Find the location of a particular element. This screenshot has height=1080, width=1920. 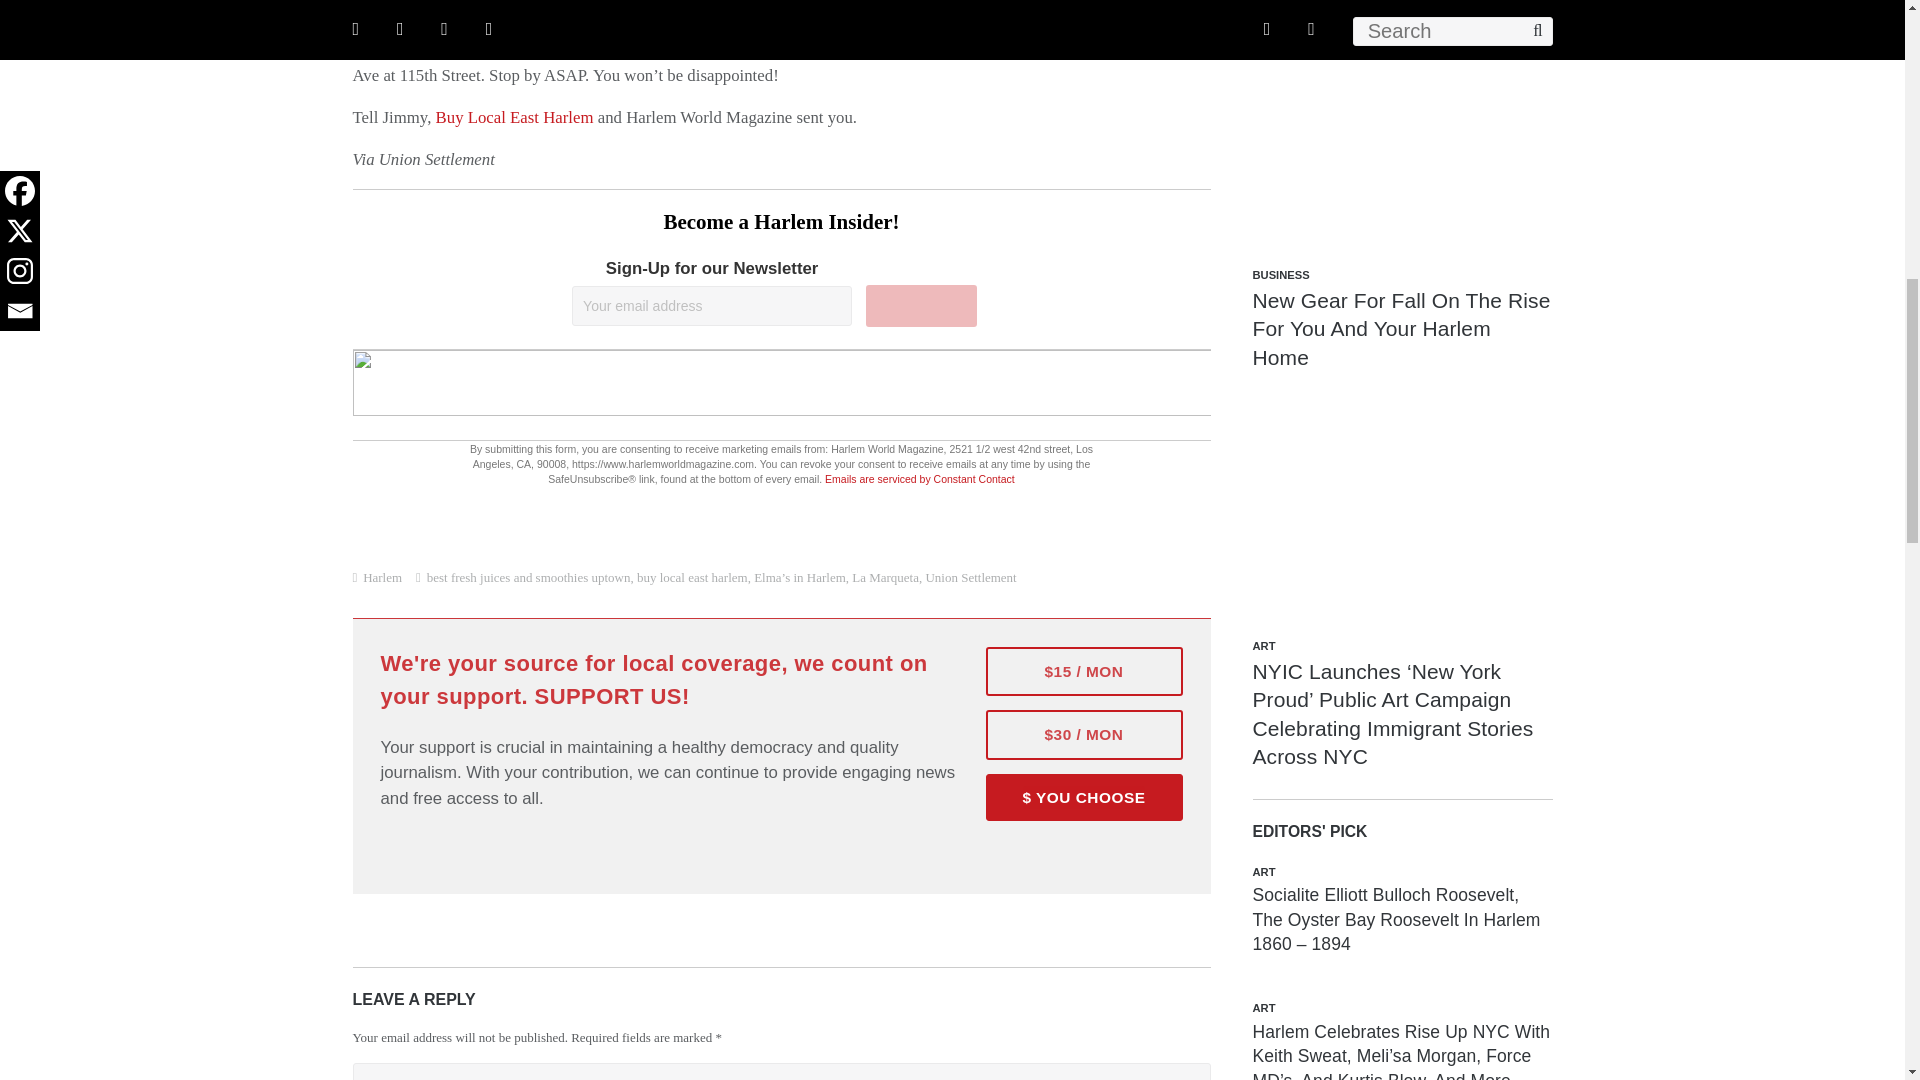

Sign up is located at coordinates (921, 306).